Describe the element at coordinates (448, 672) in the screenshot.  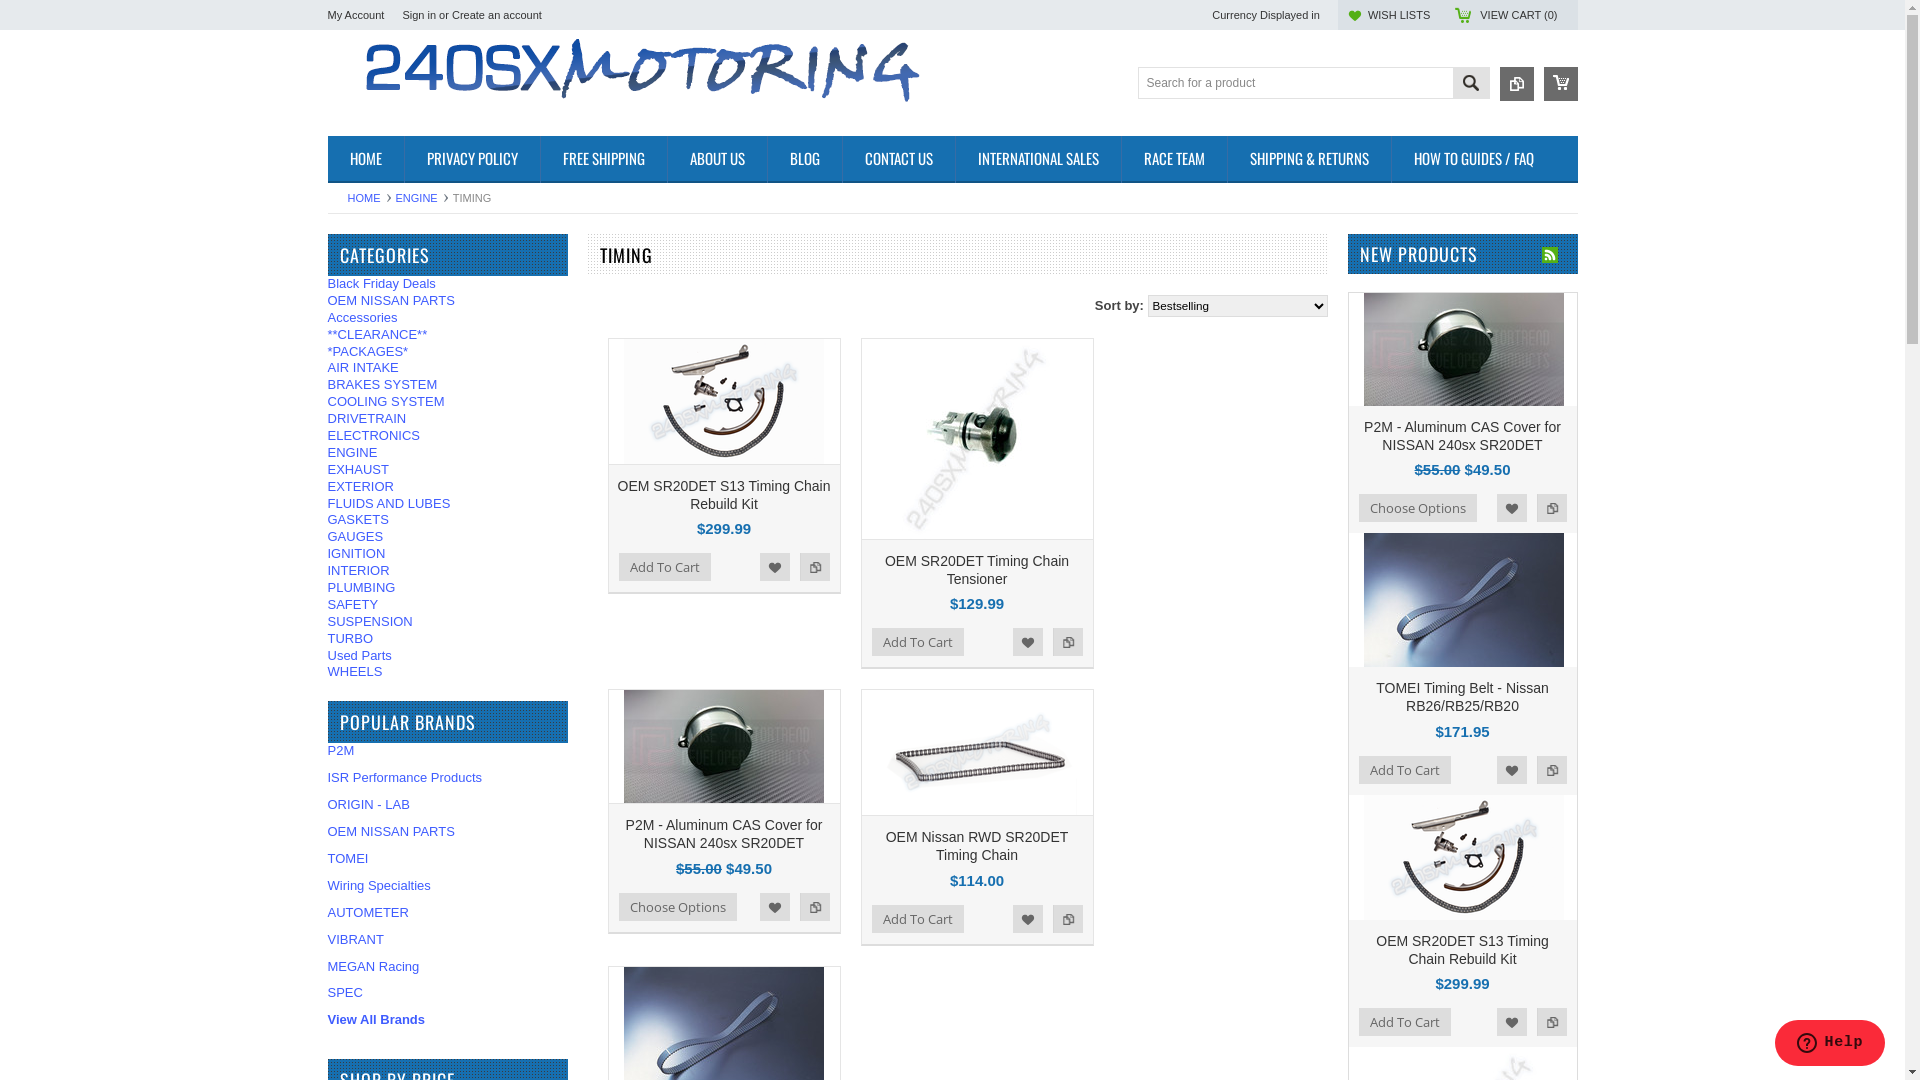
I see `WHEELS` at that location.